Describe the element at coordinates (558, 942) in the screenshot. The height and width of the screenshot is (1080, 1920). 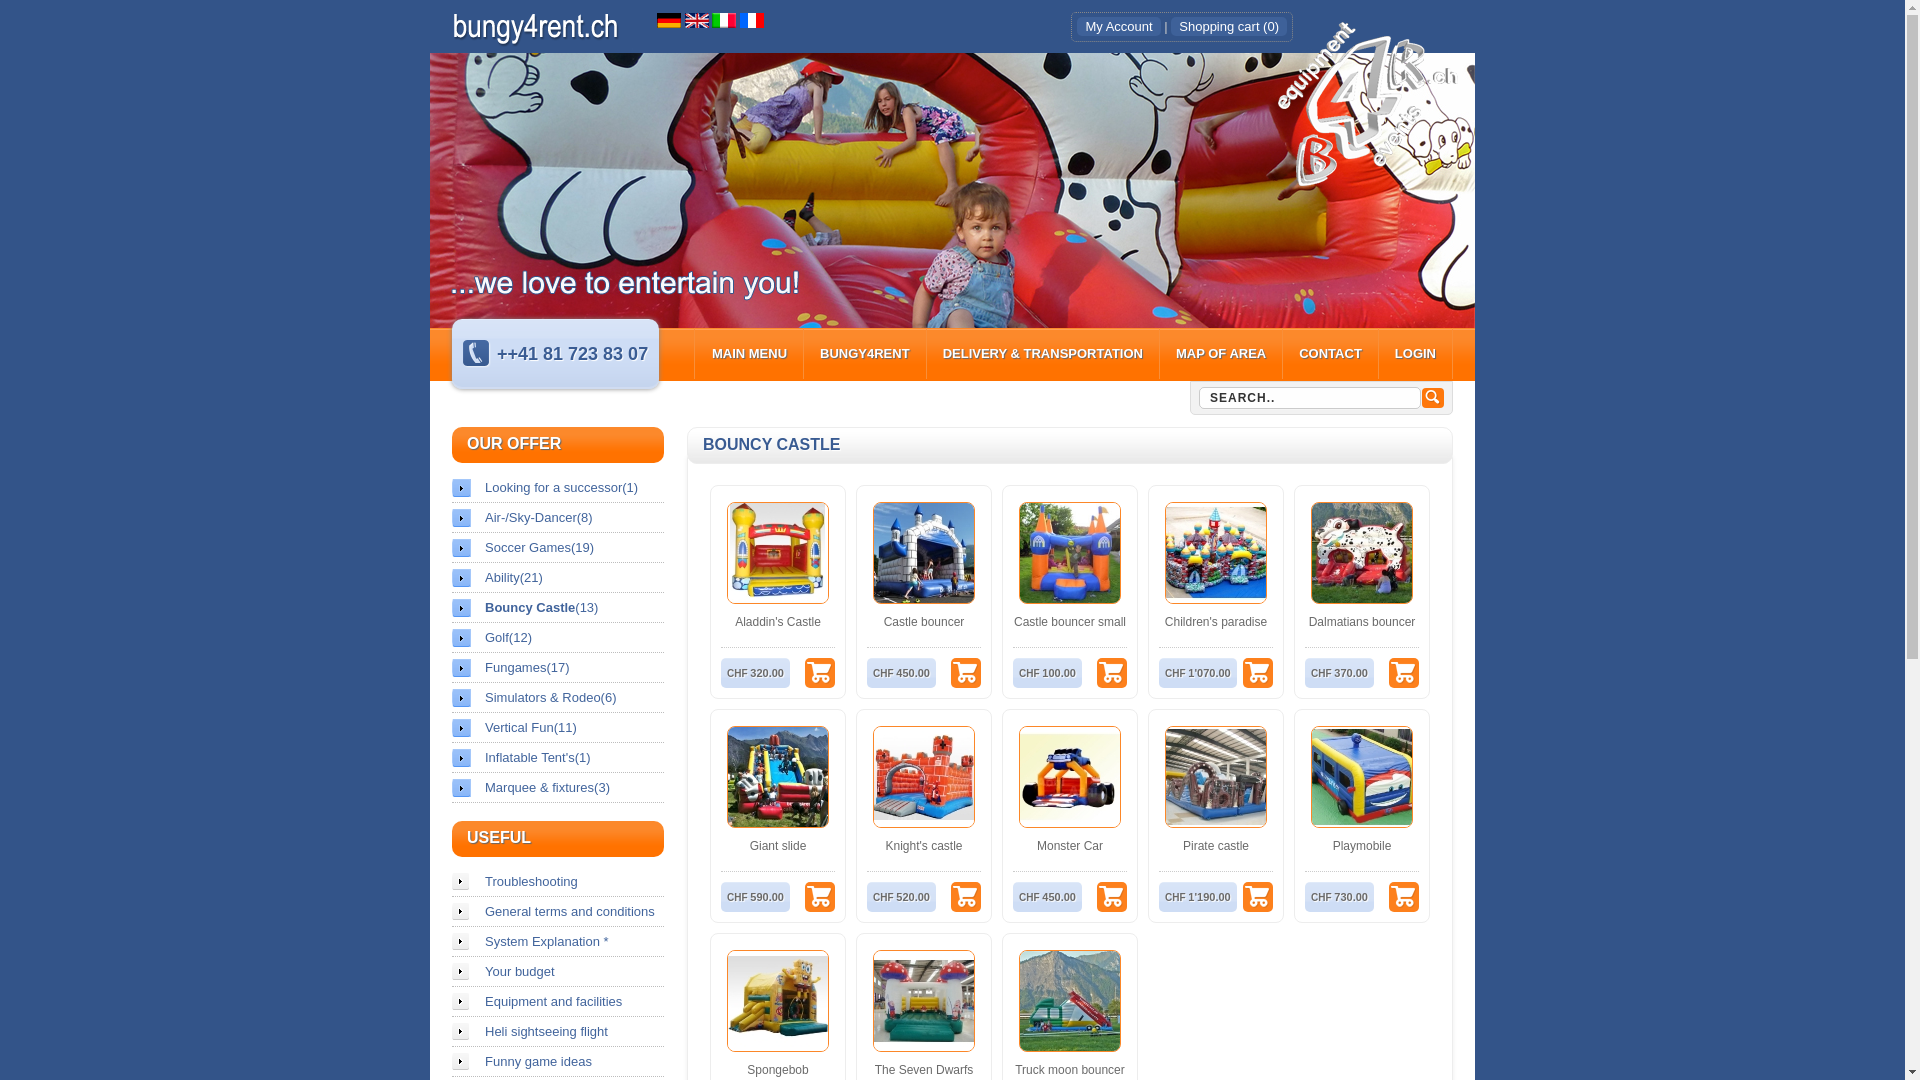
I see `System Explanation *` at that location.